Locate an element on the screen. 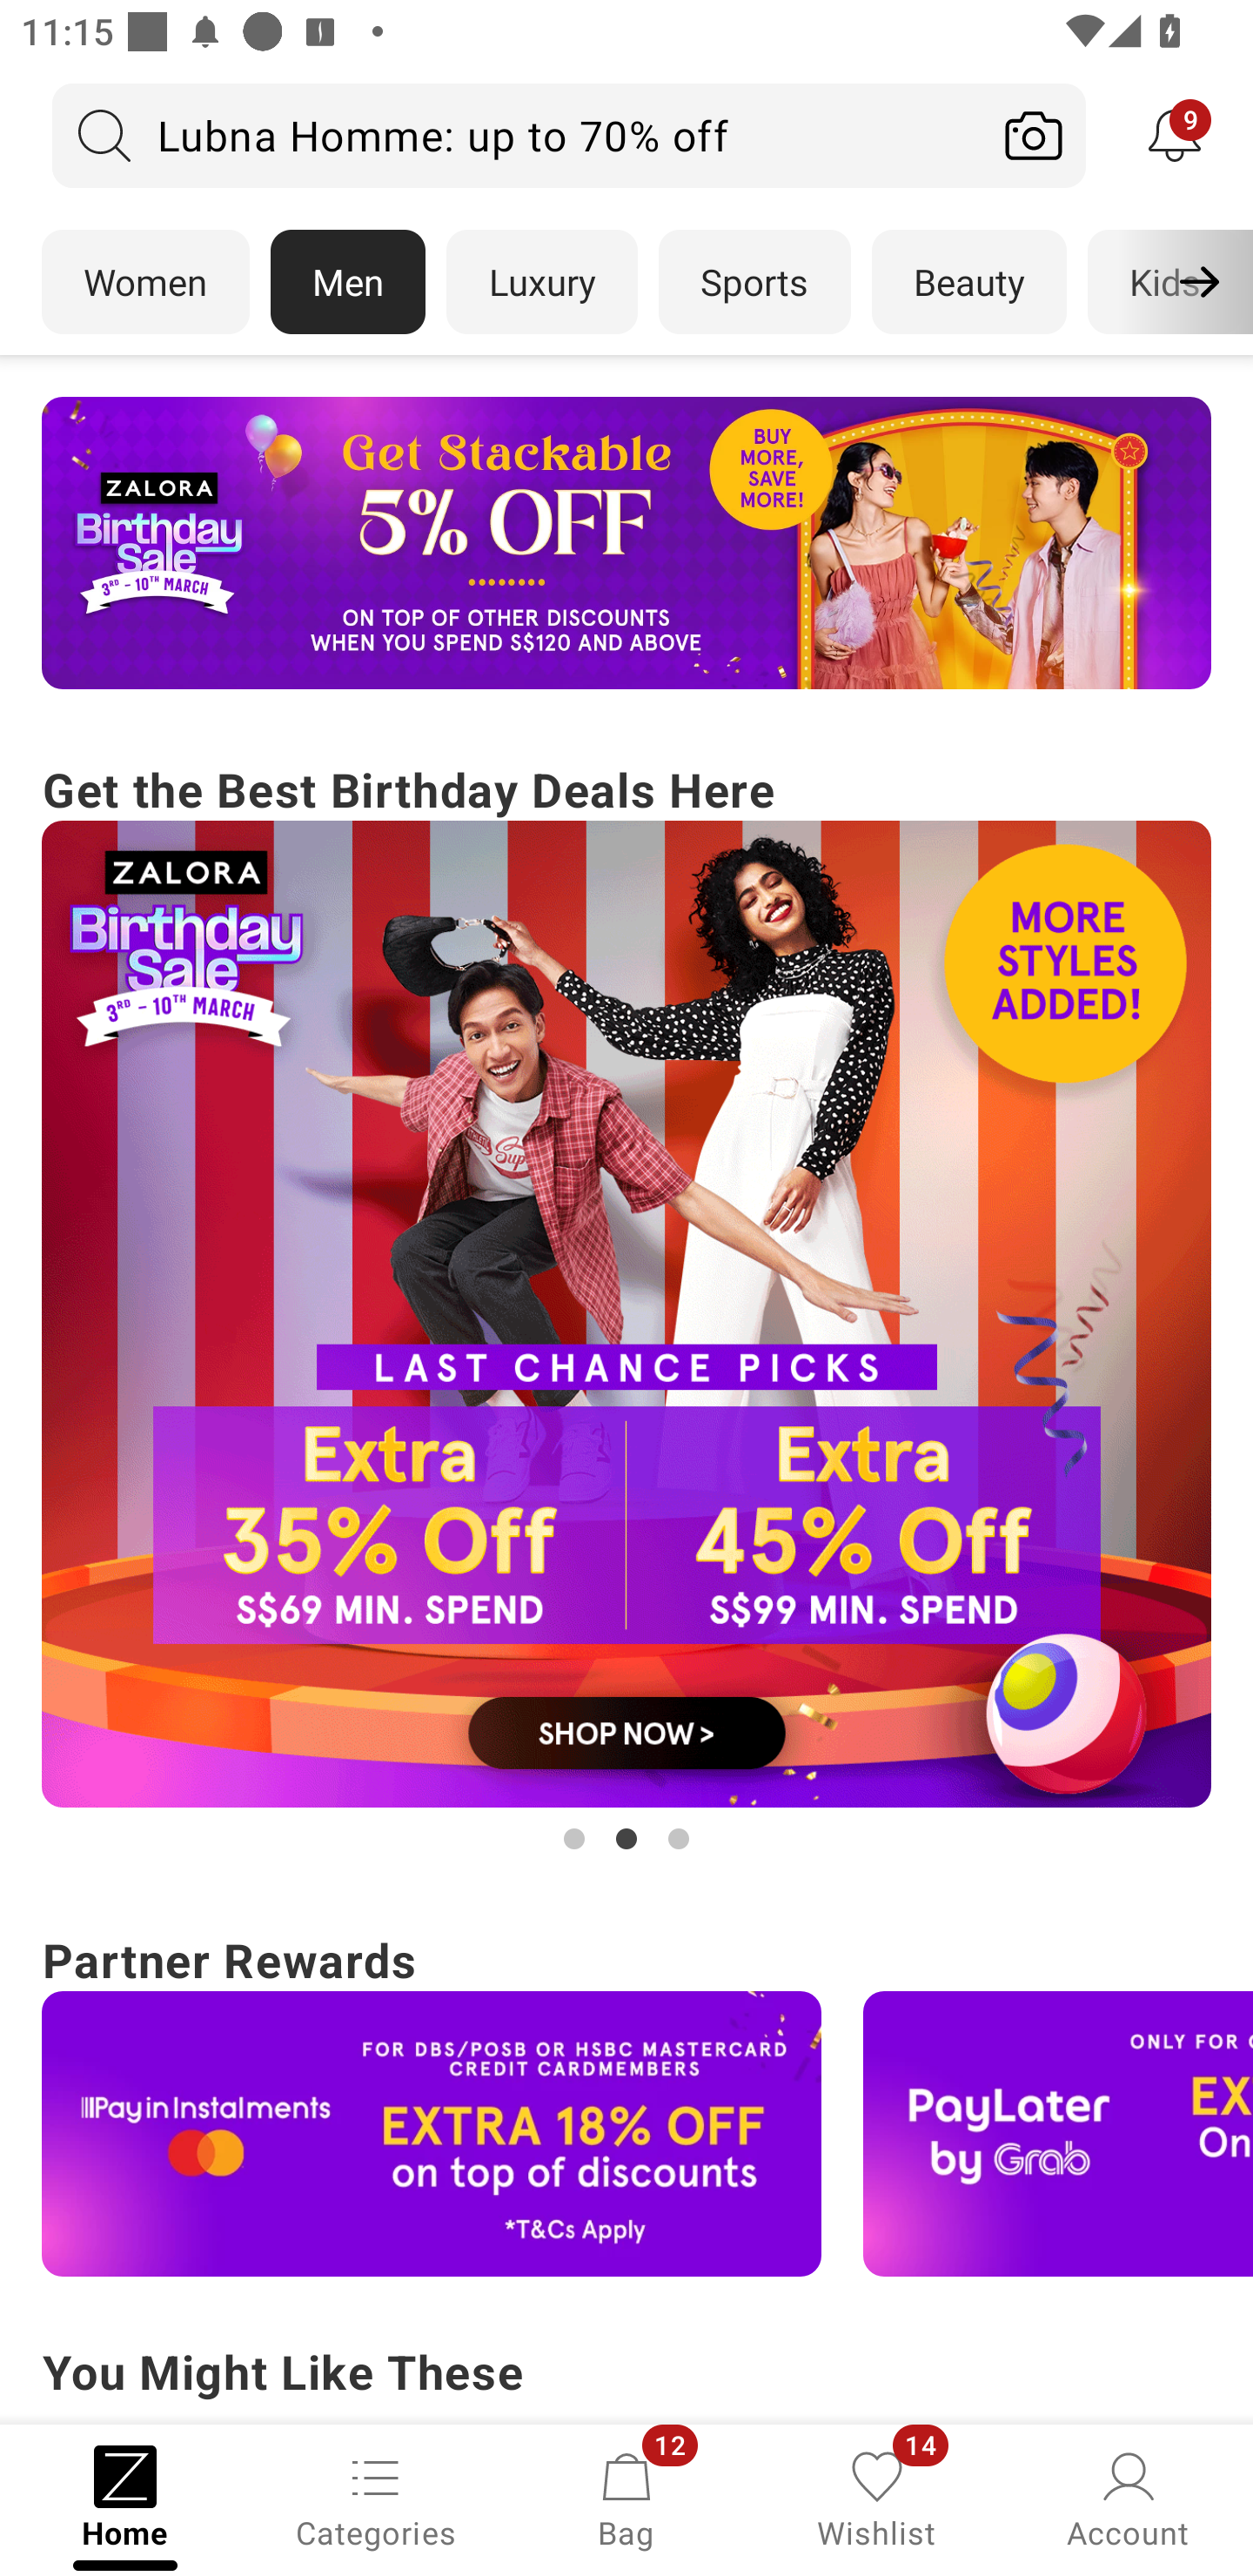  Beauty is located at coordinates (969, 282).